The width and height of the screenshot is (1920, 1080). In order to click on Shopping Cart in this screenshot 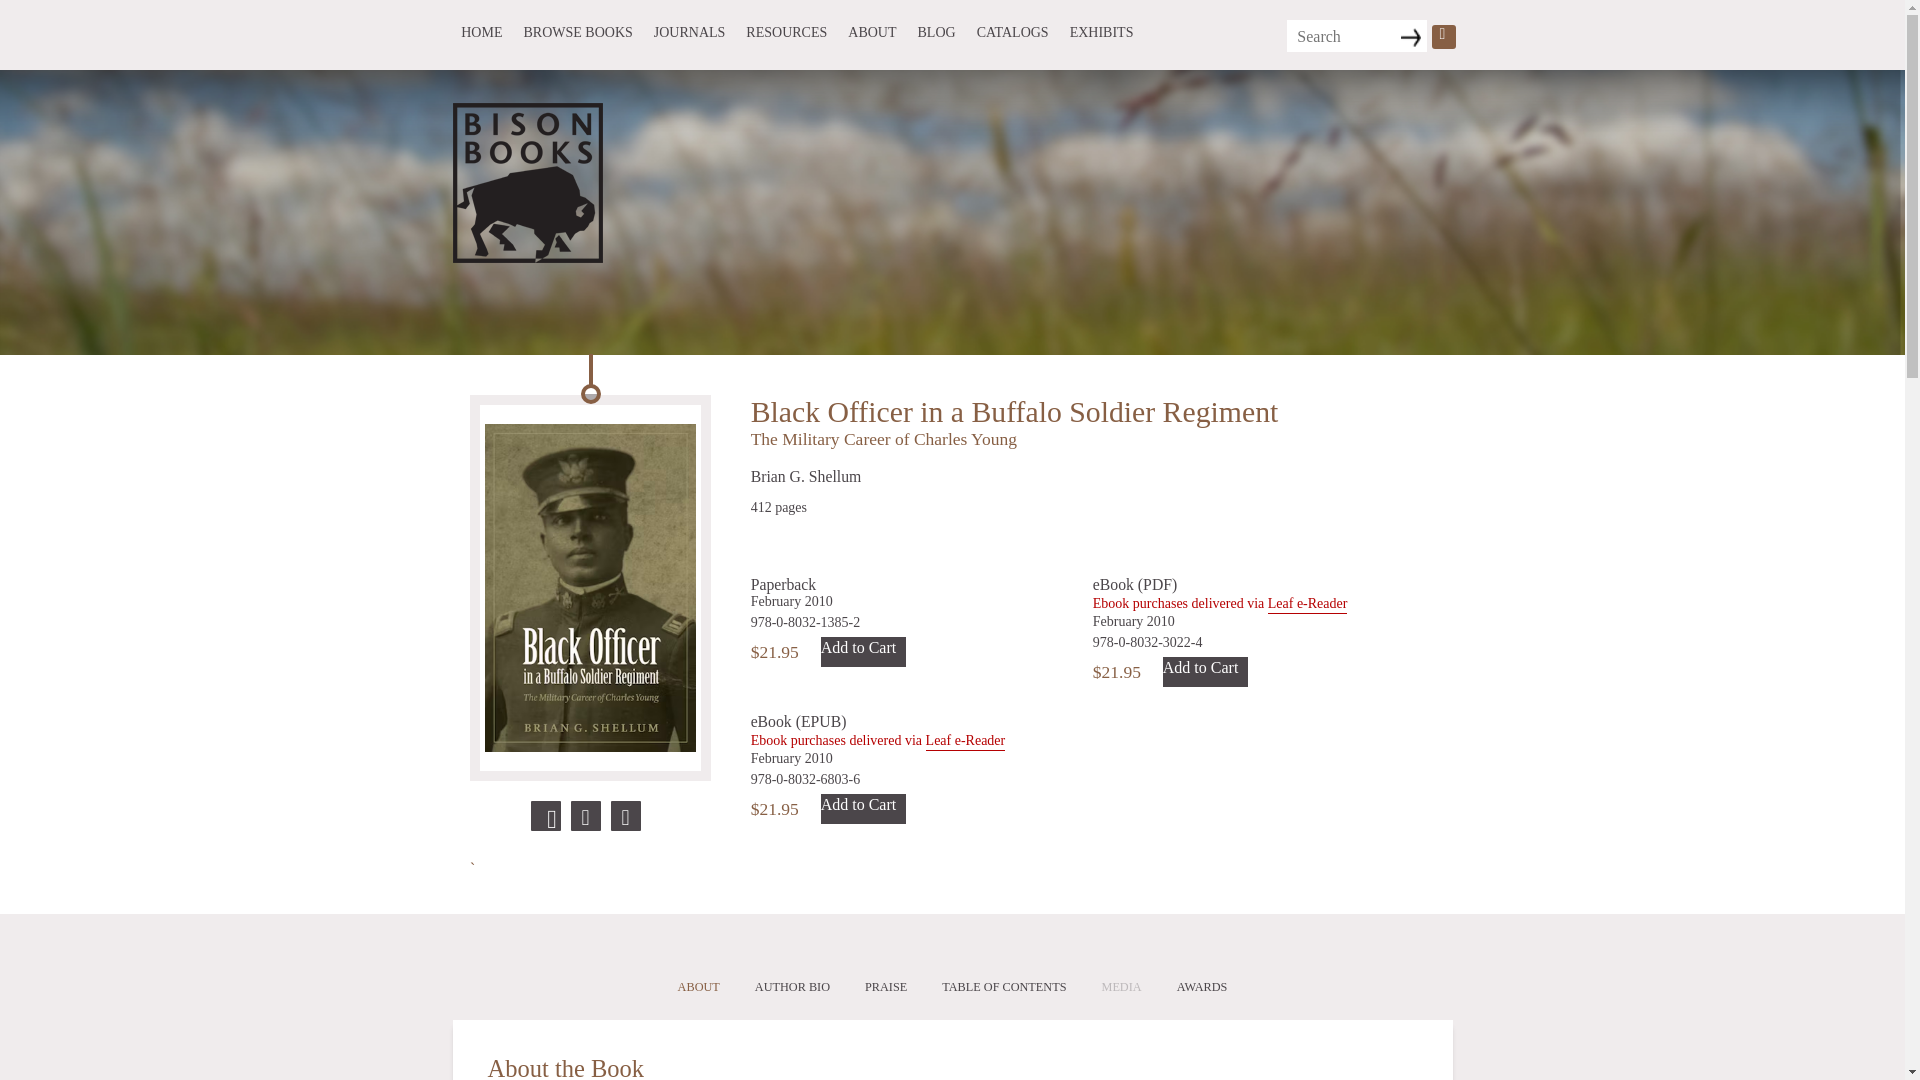, I will do `click(1444, 36)`.